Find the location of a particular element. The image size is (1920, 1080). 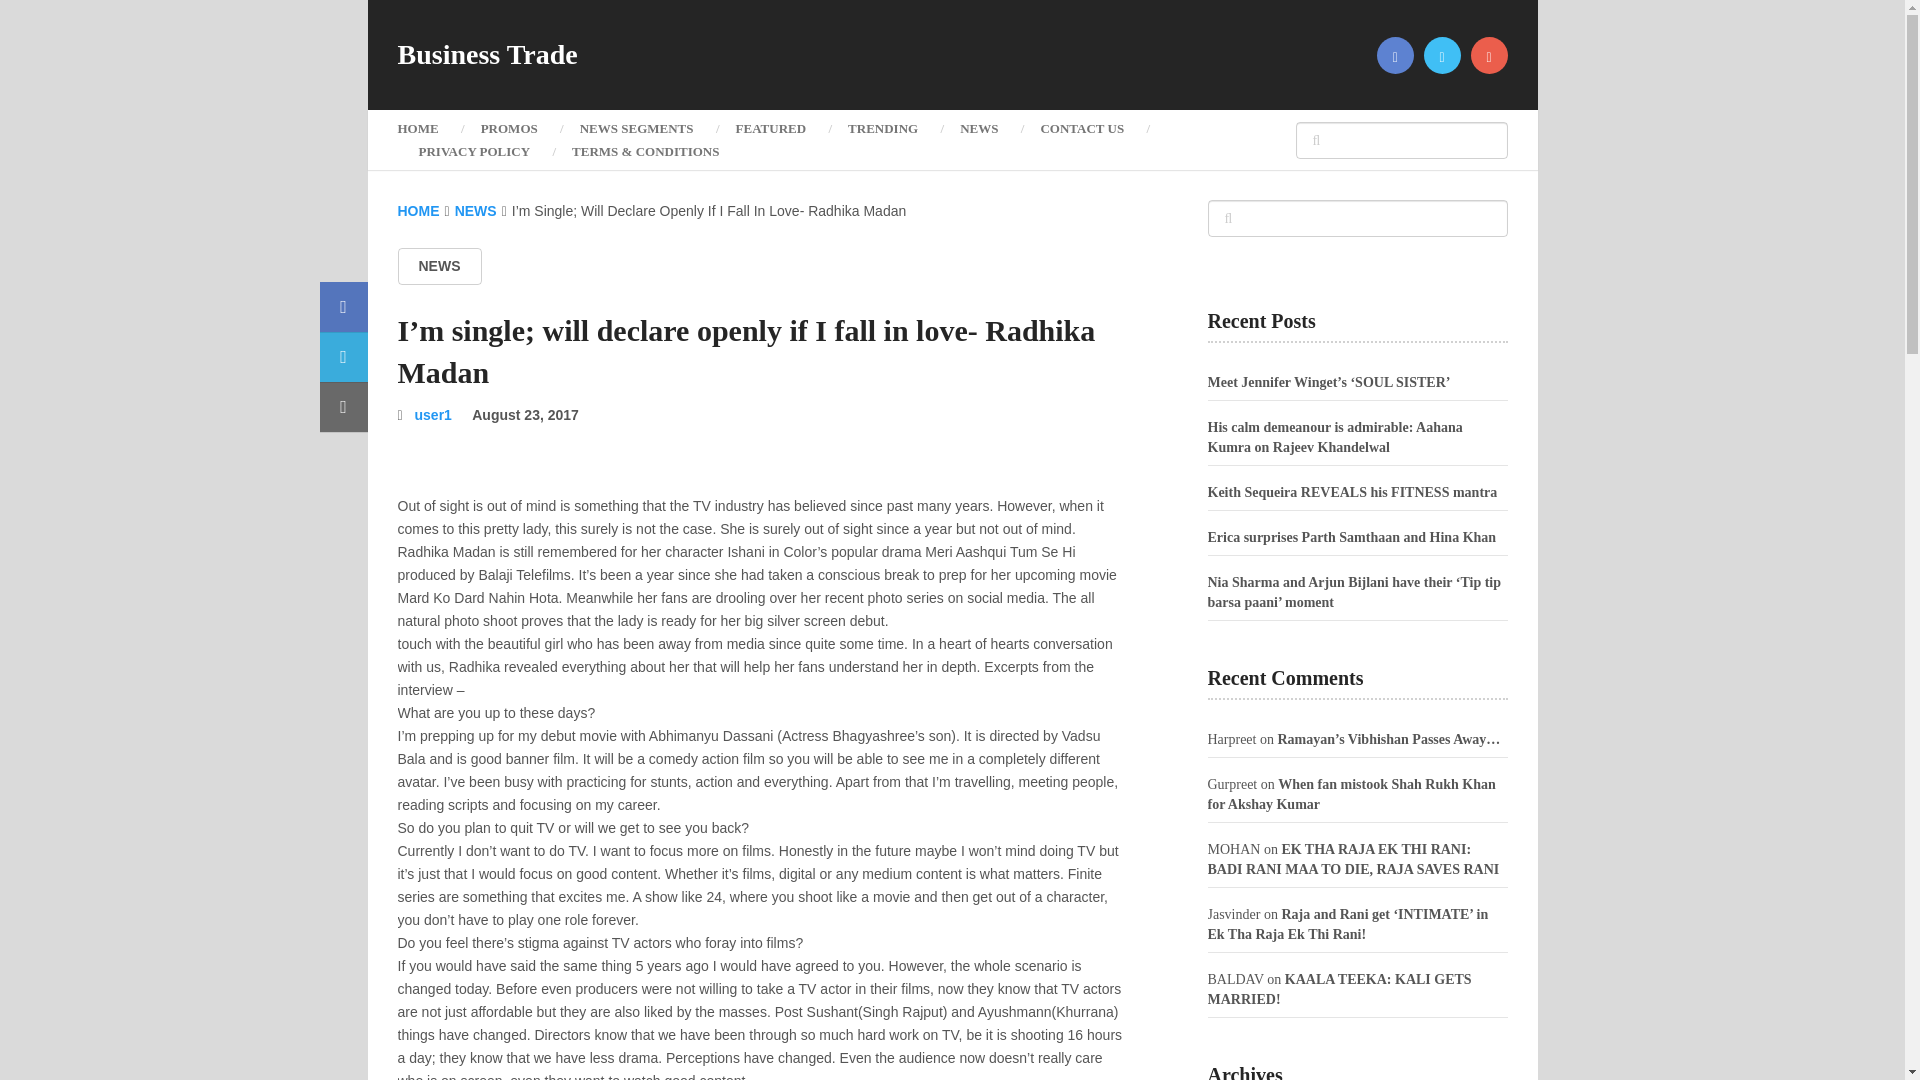

HOME is located at coordinates (418, 211).